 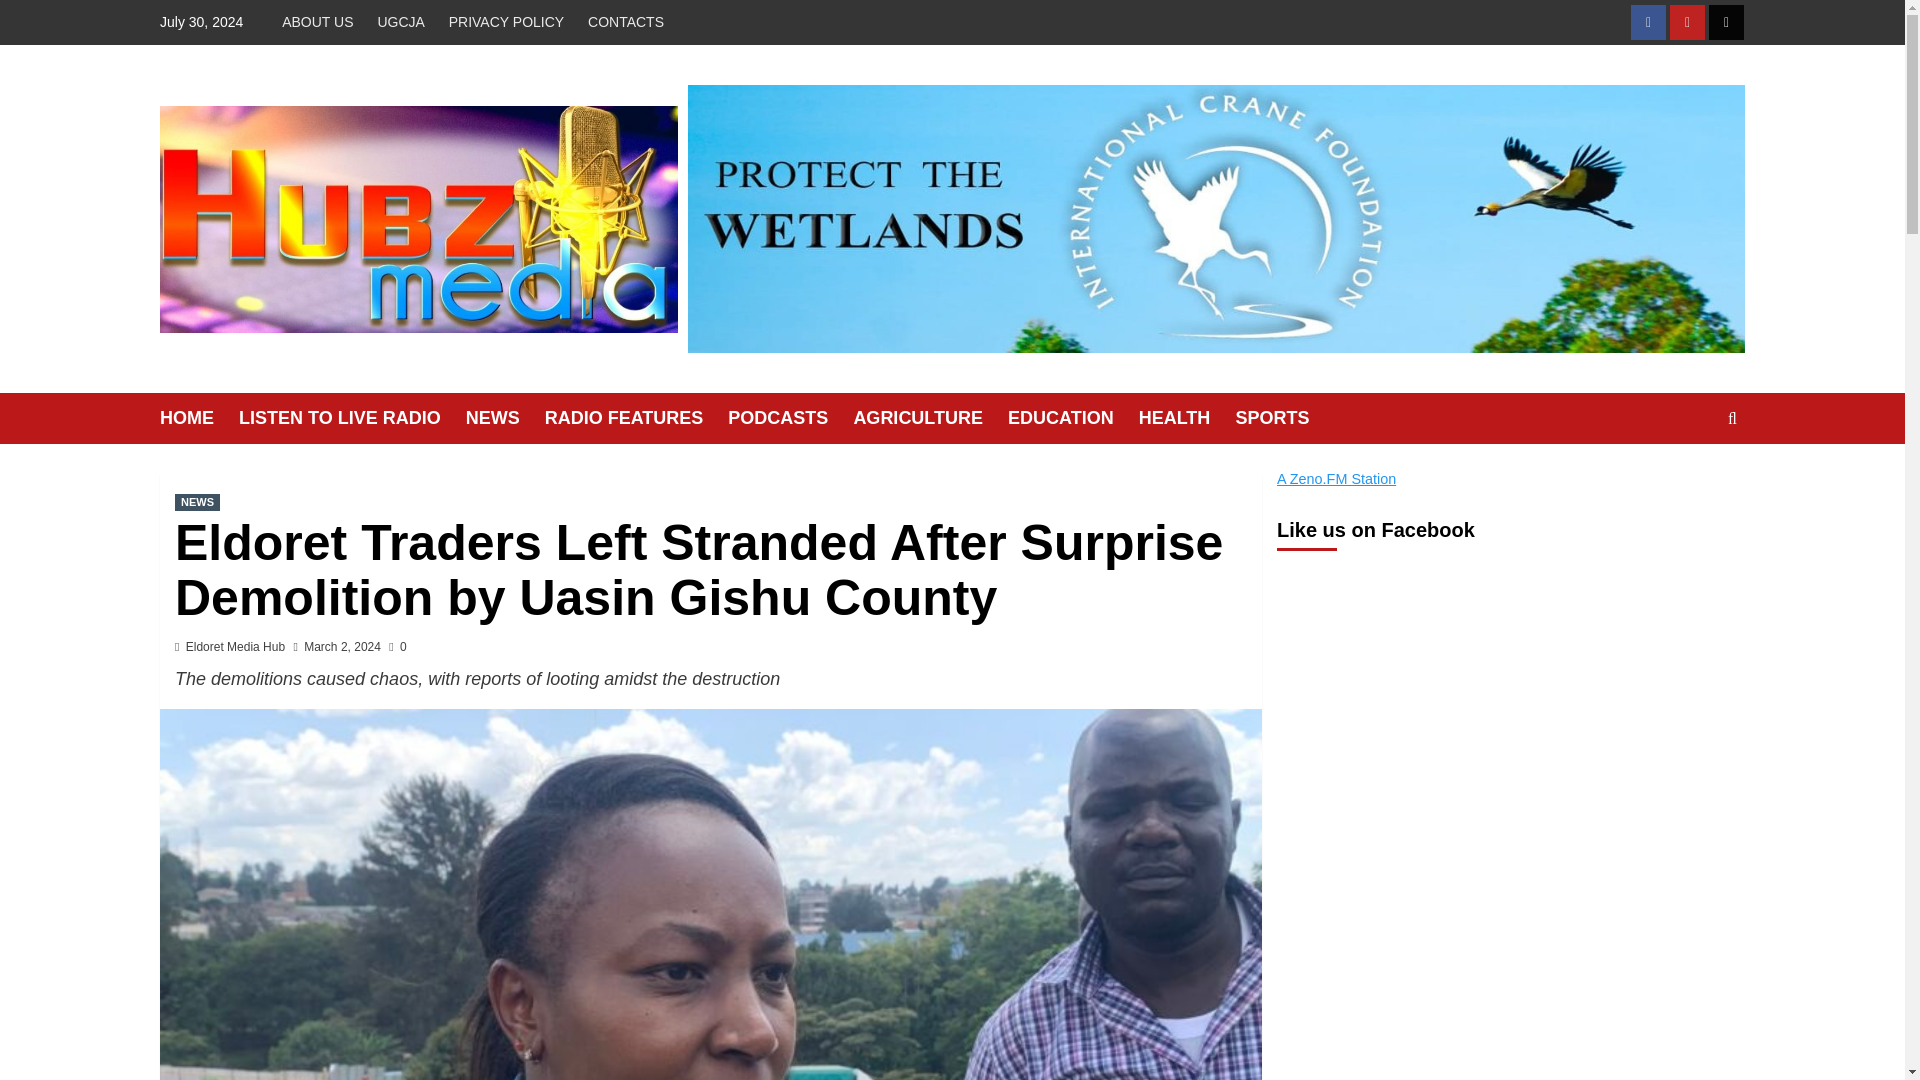 What do you see at coordinates (352, 418) in the screenshot?
I see `LISTEN TO LIVE RADIO` at bounding box center [352, 418].